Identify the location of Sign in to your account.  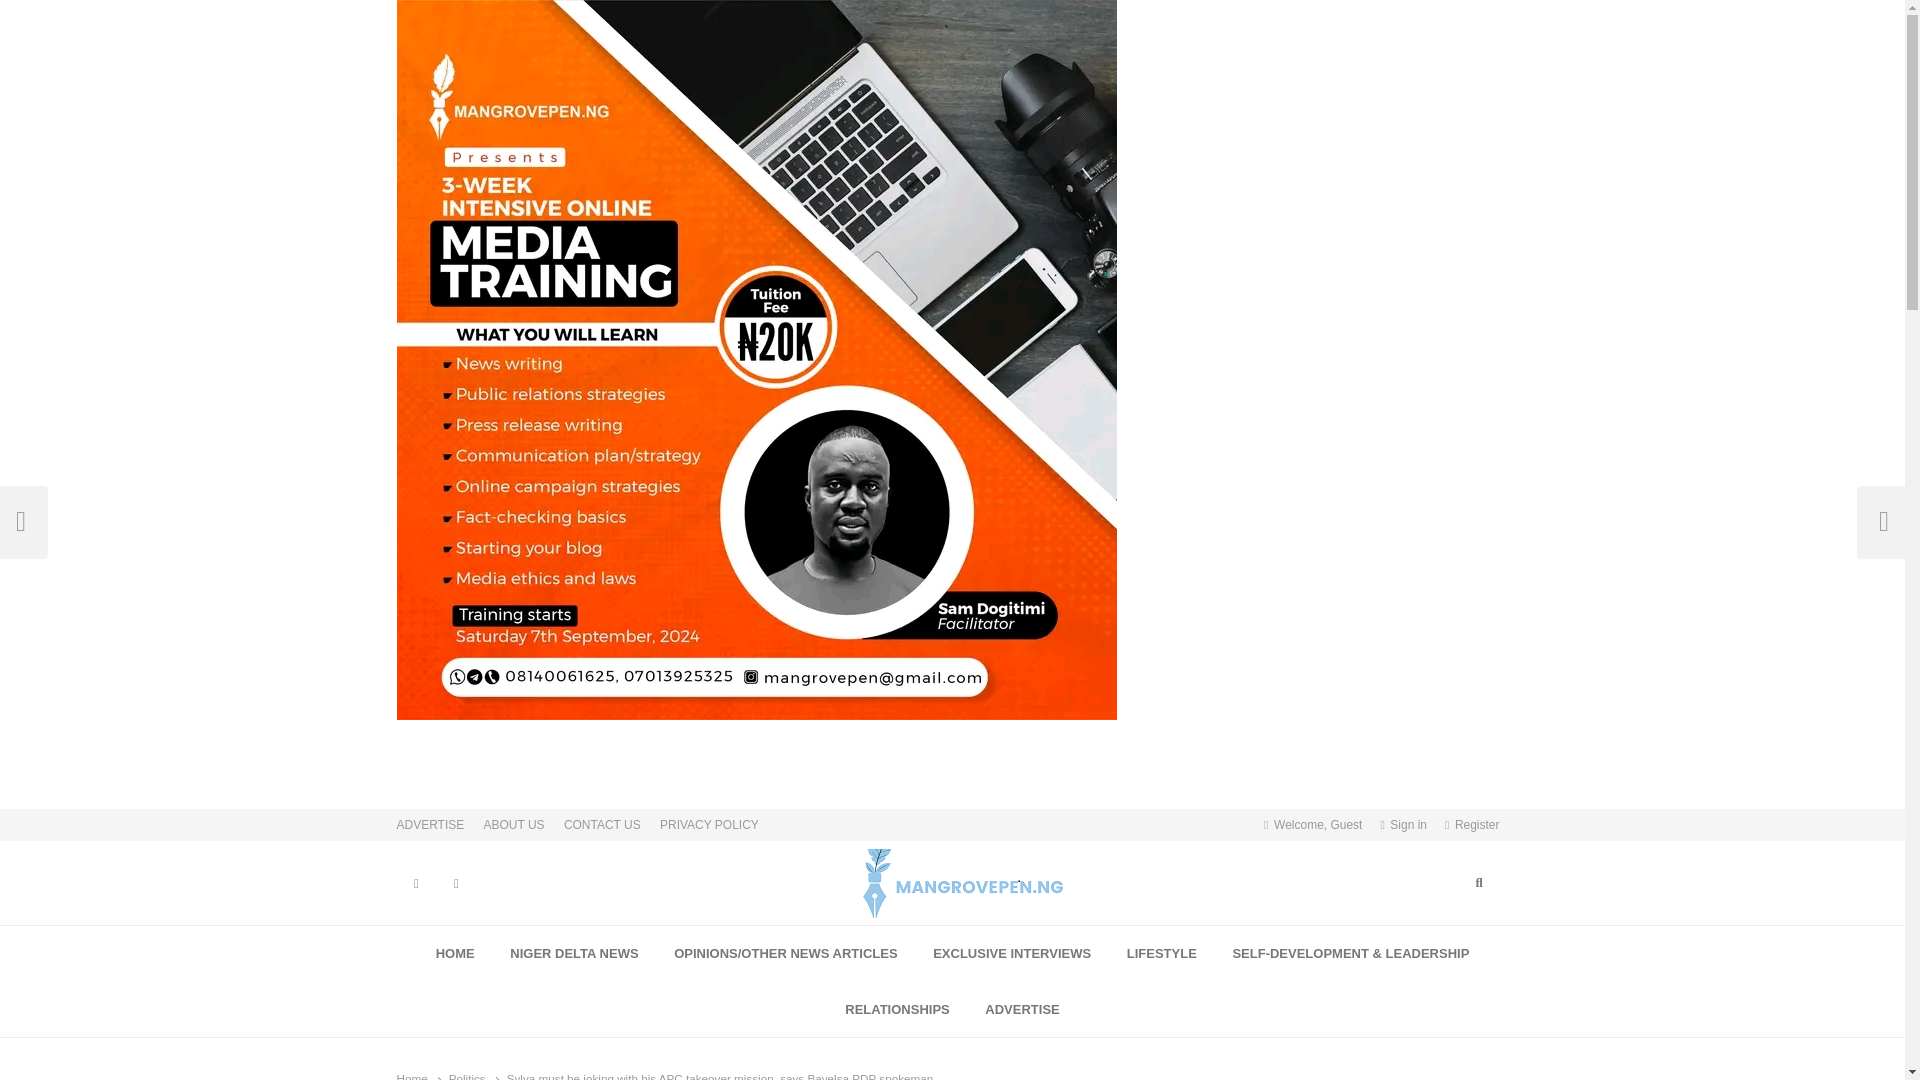
(1403, 824).